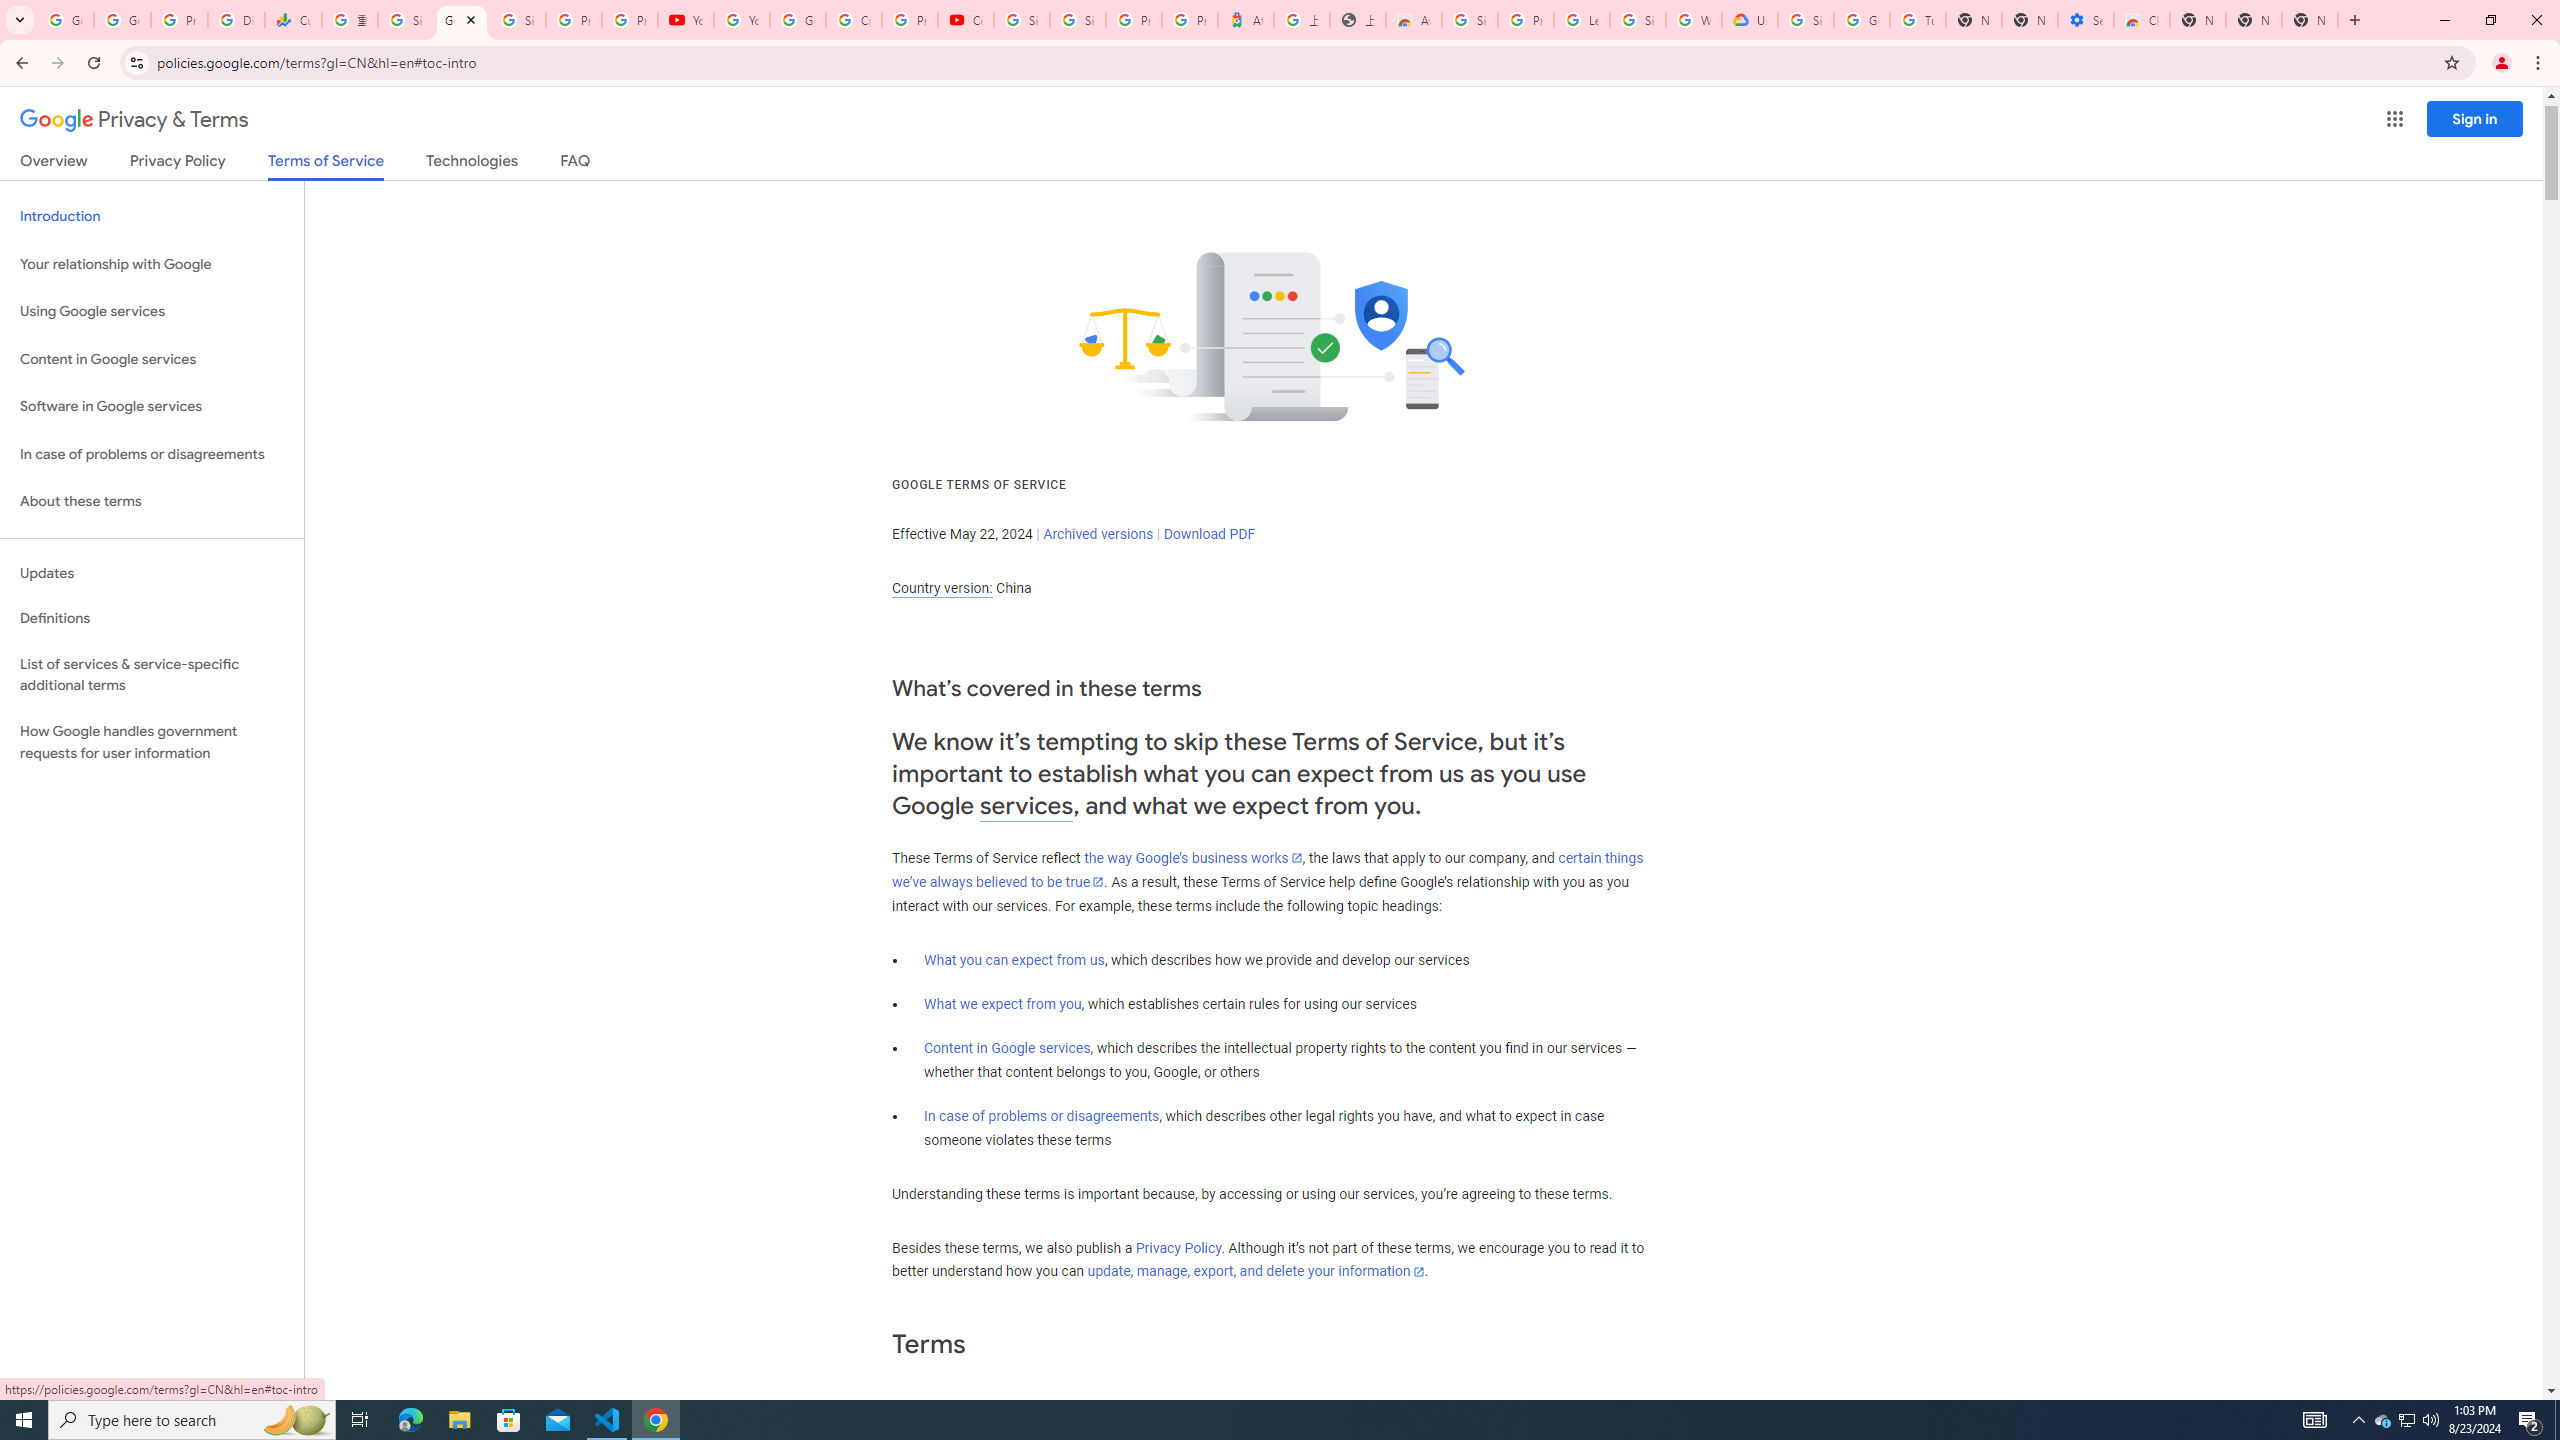 The image size is (2560, 1440). I want to click on Settings - Accessibility, so click(2085, 20).